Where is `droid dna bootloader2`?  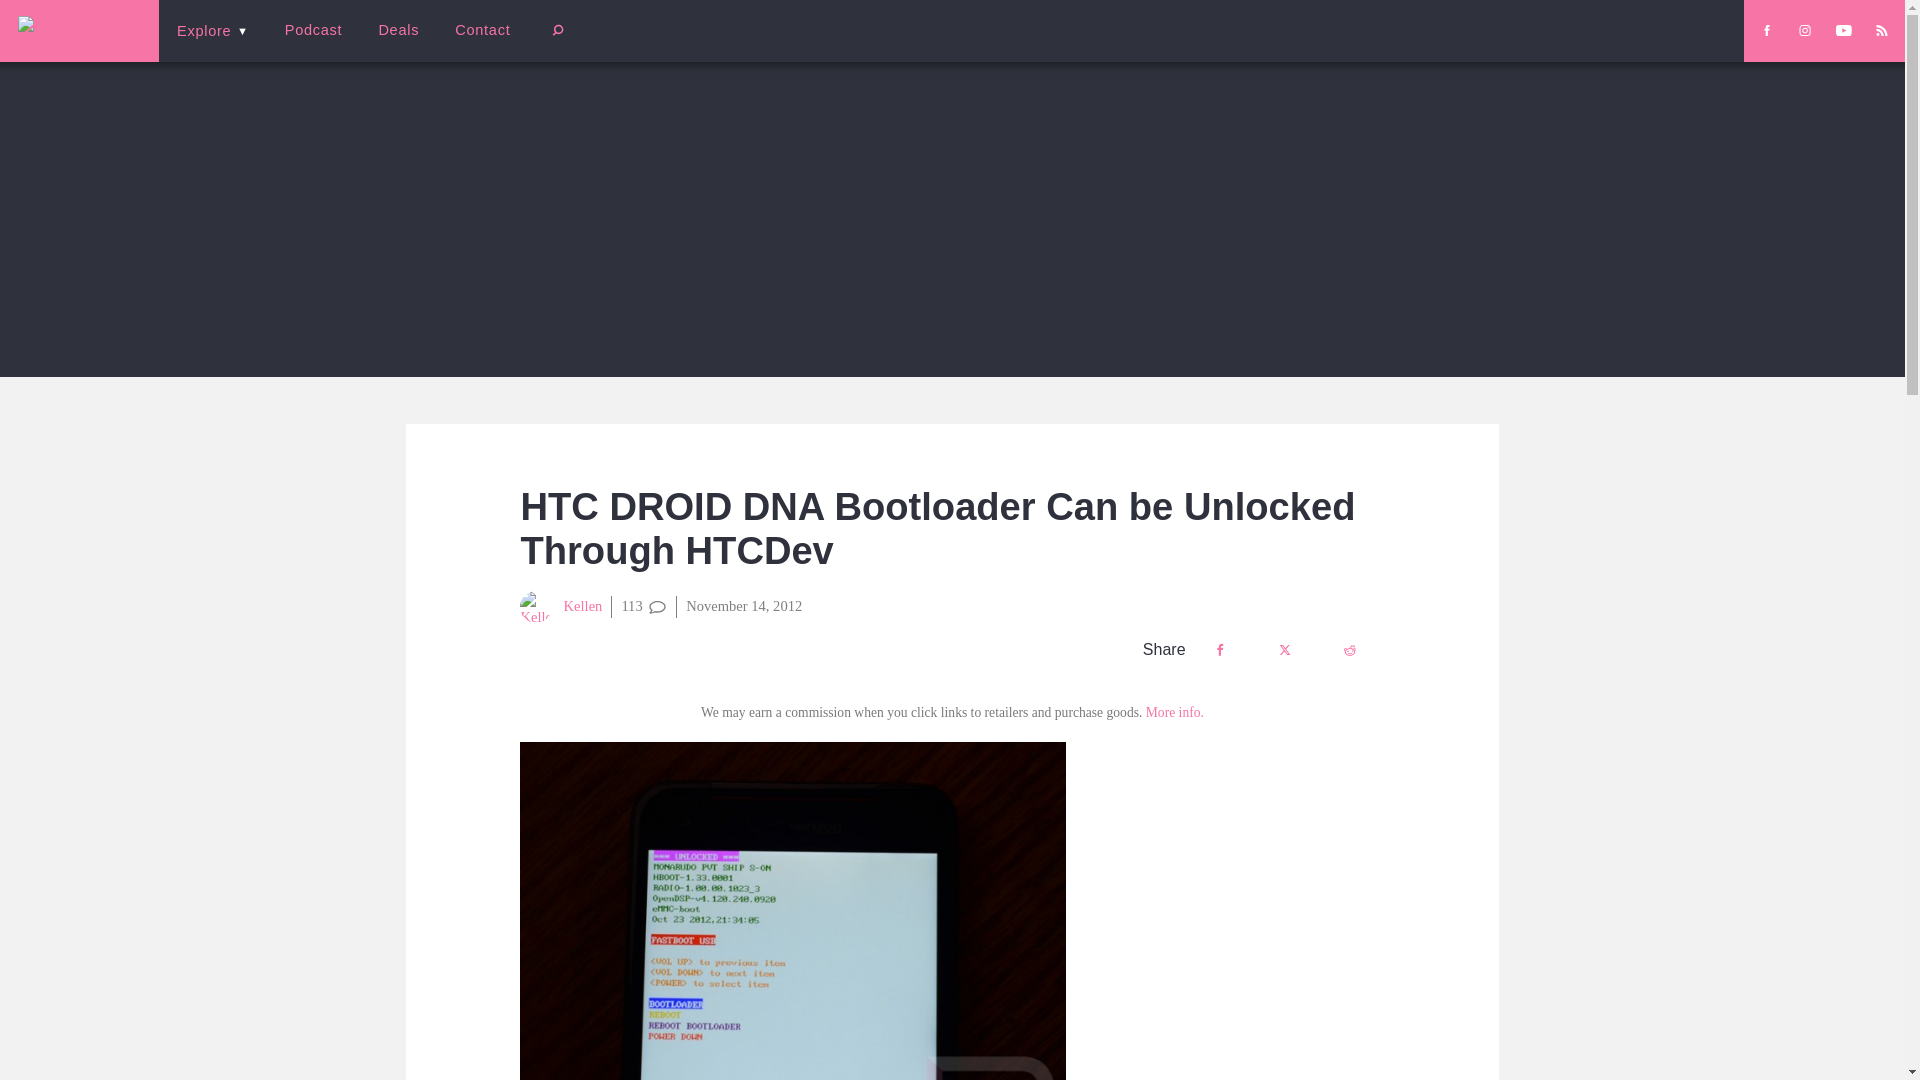 droid dna bootloader2 is located at coordinates (792, 910).